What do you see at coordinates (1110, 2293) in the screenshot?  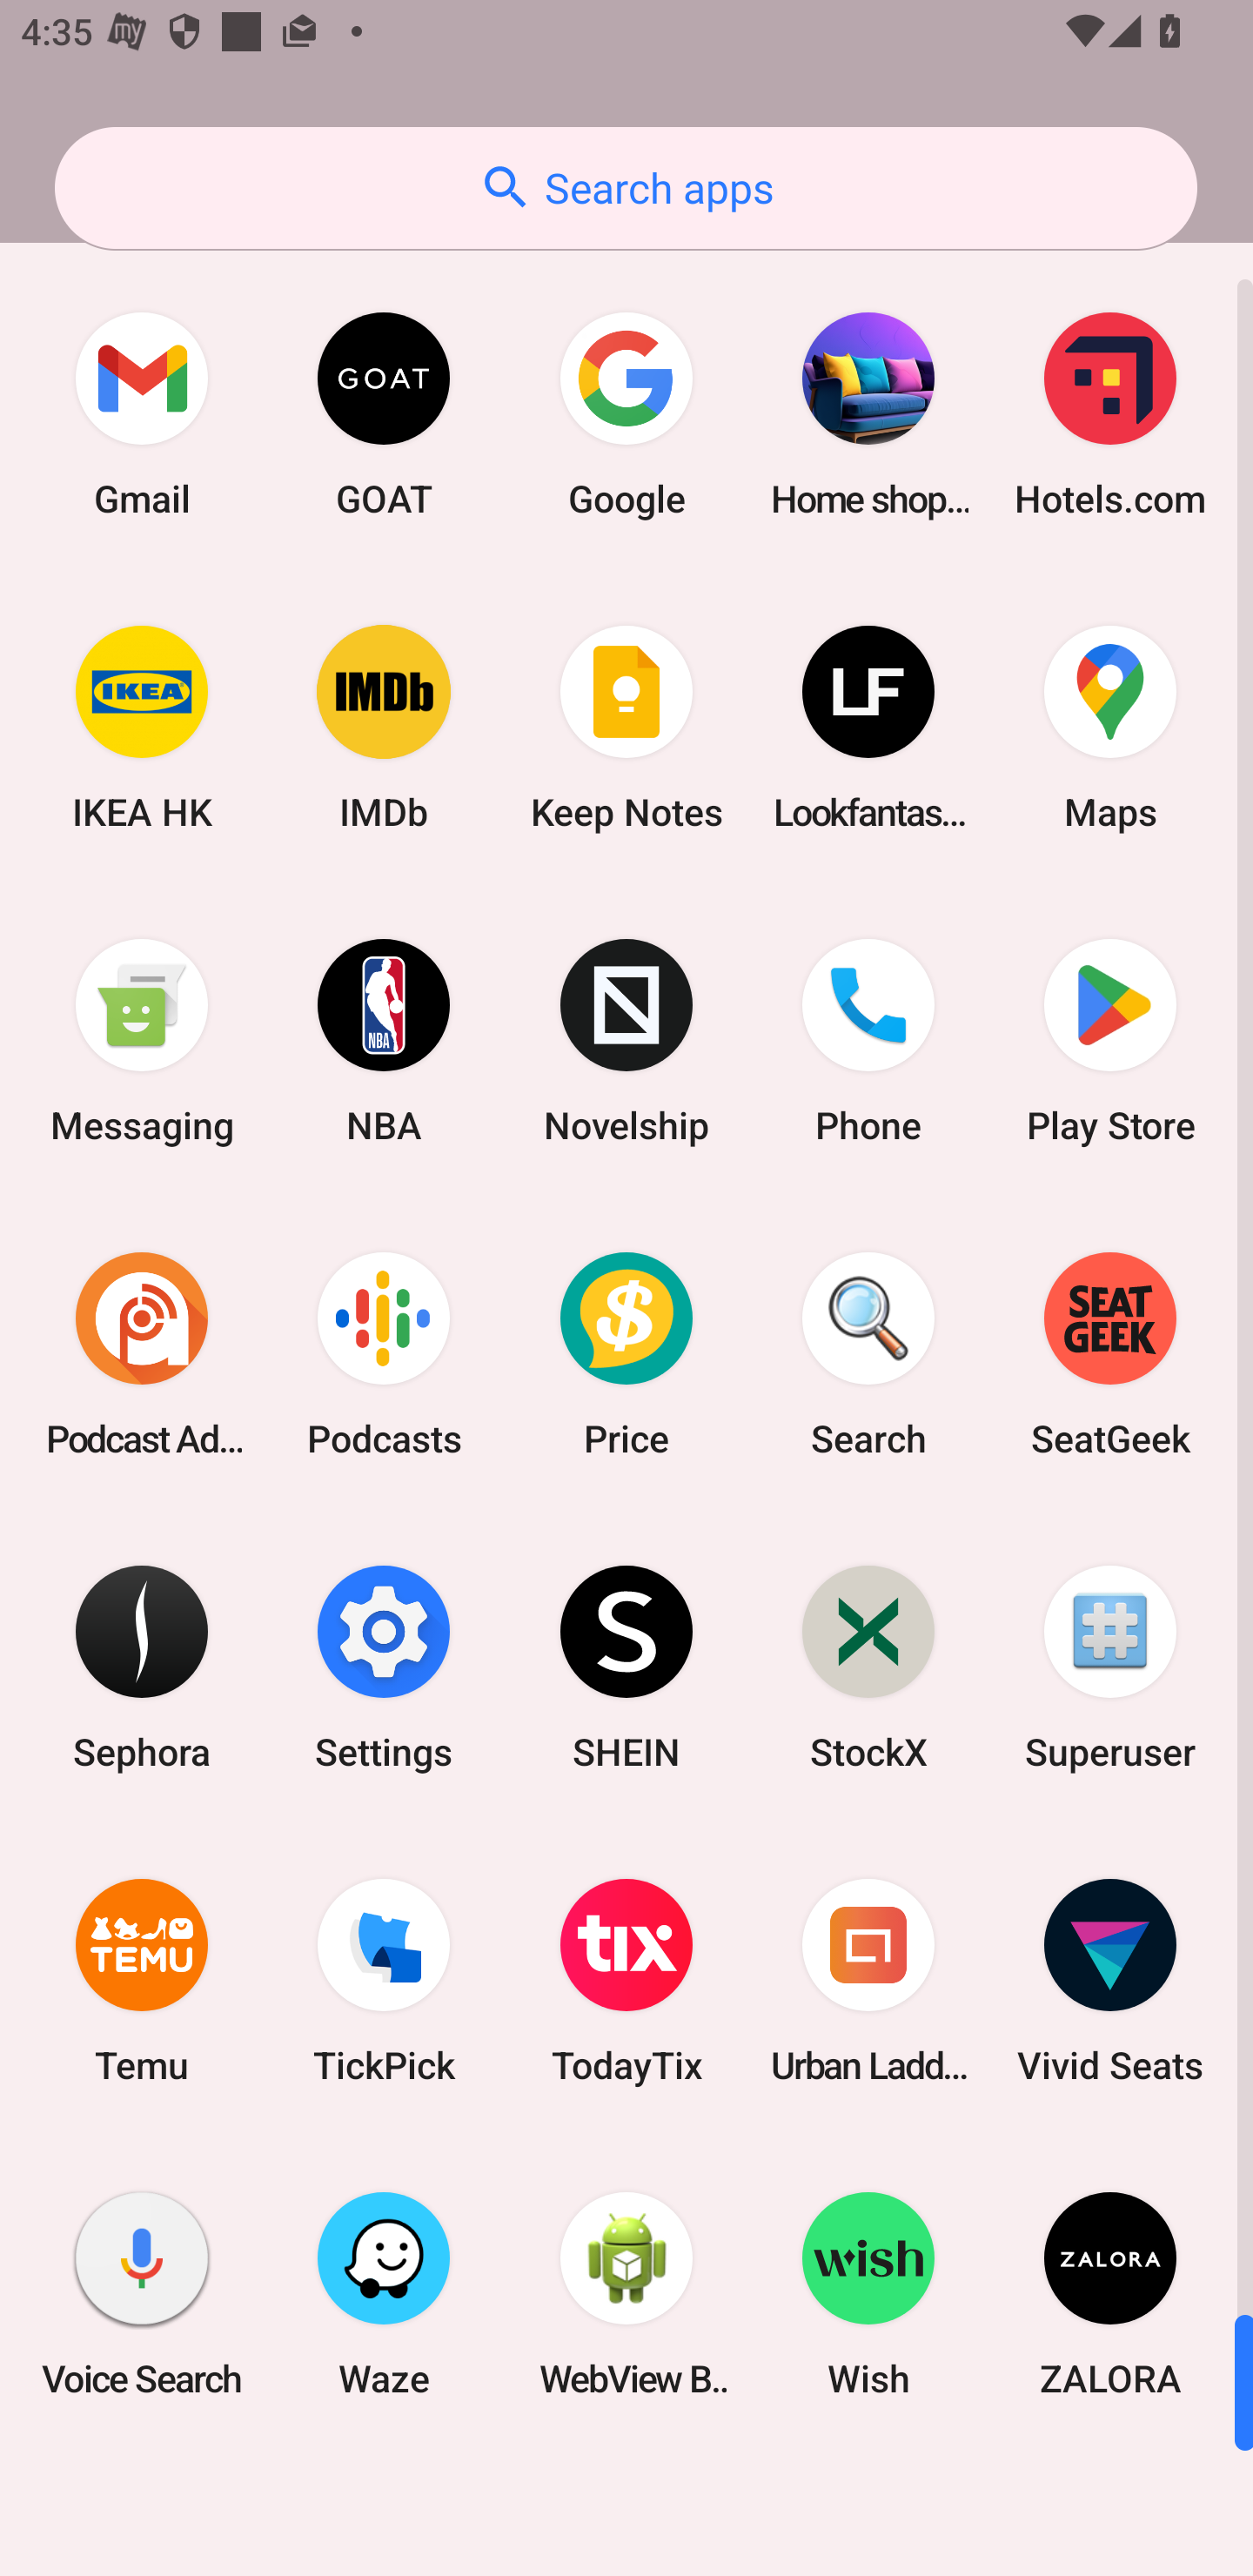 I see `ZALORA` at bounding box center [1110, 2293].